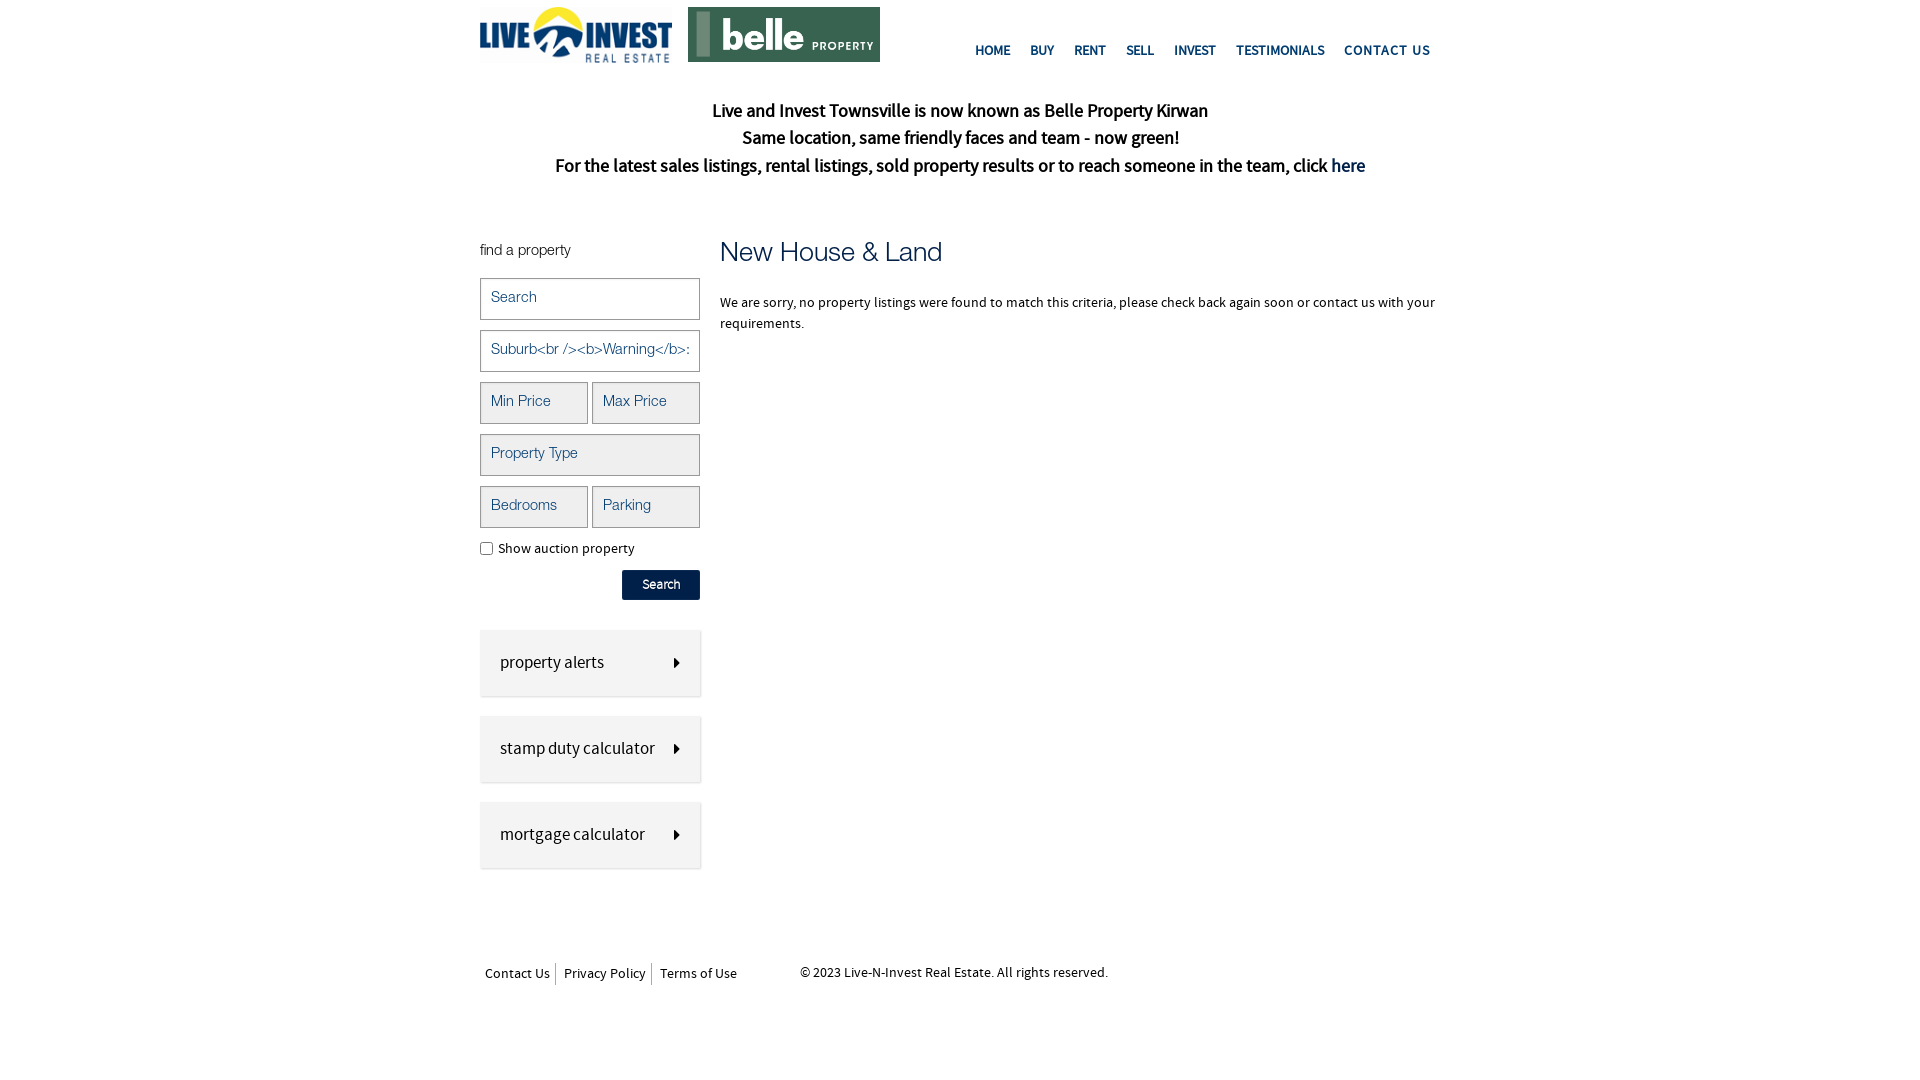 This screenshot has height=1080, width=1920. I want to click on Contact Us, so click(518, 974).